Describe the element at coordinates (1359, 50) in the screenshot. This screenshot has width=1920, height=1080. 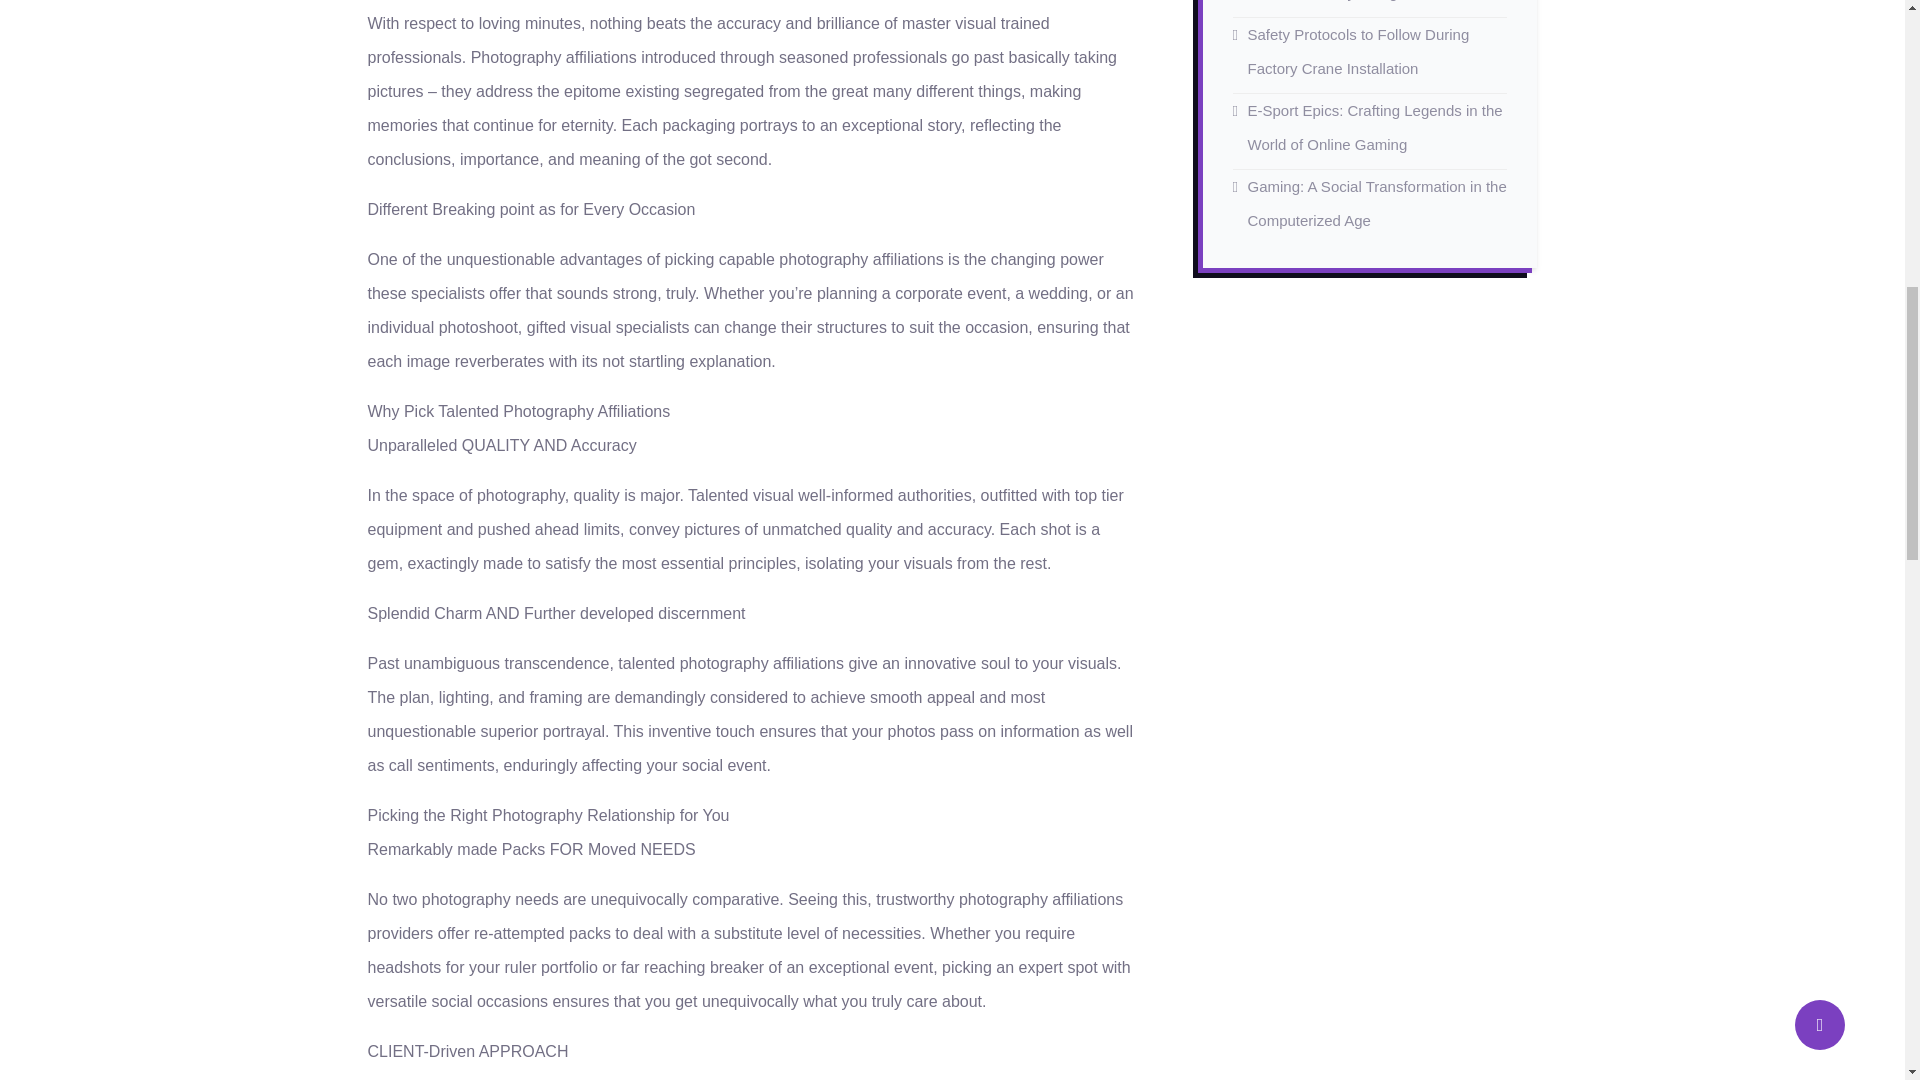
I see `Safety Protocols to Follow During Factory Crane Installation` at that location.